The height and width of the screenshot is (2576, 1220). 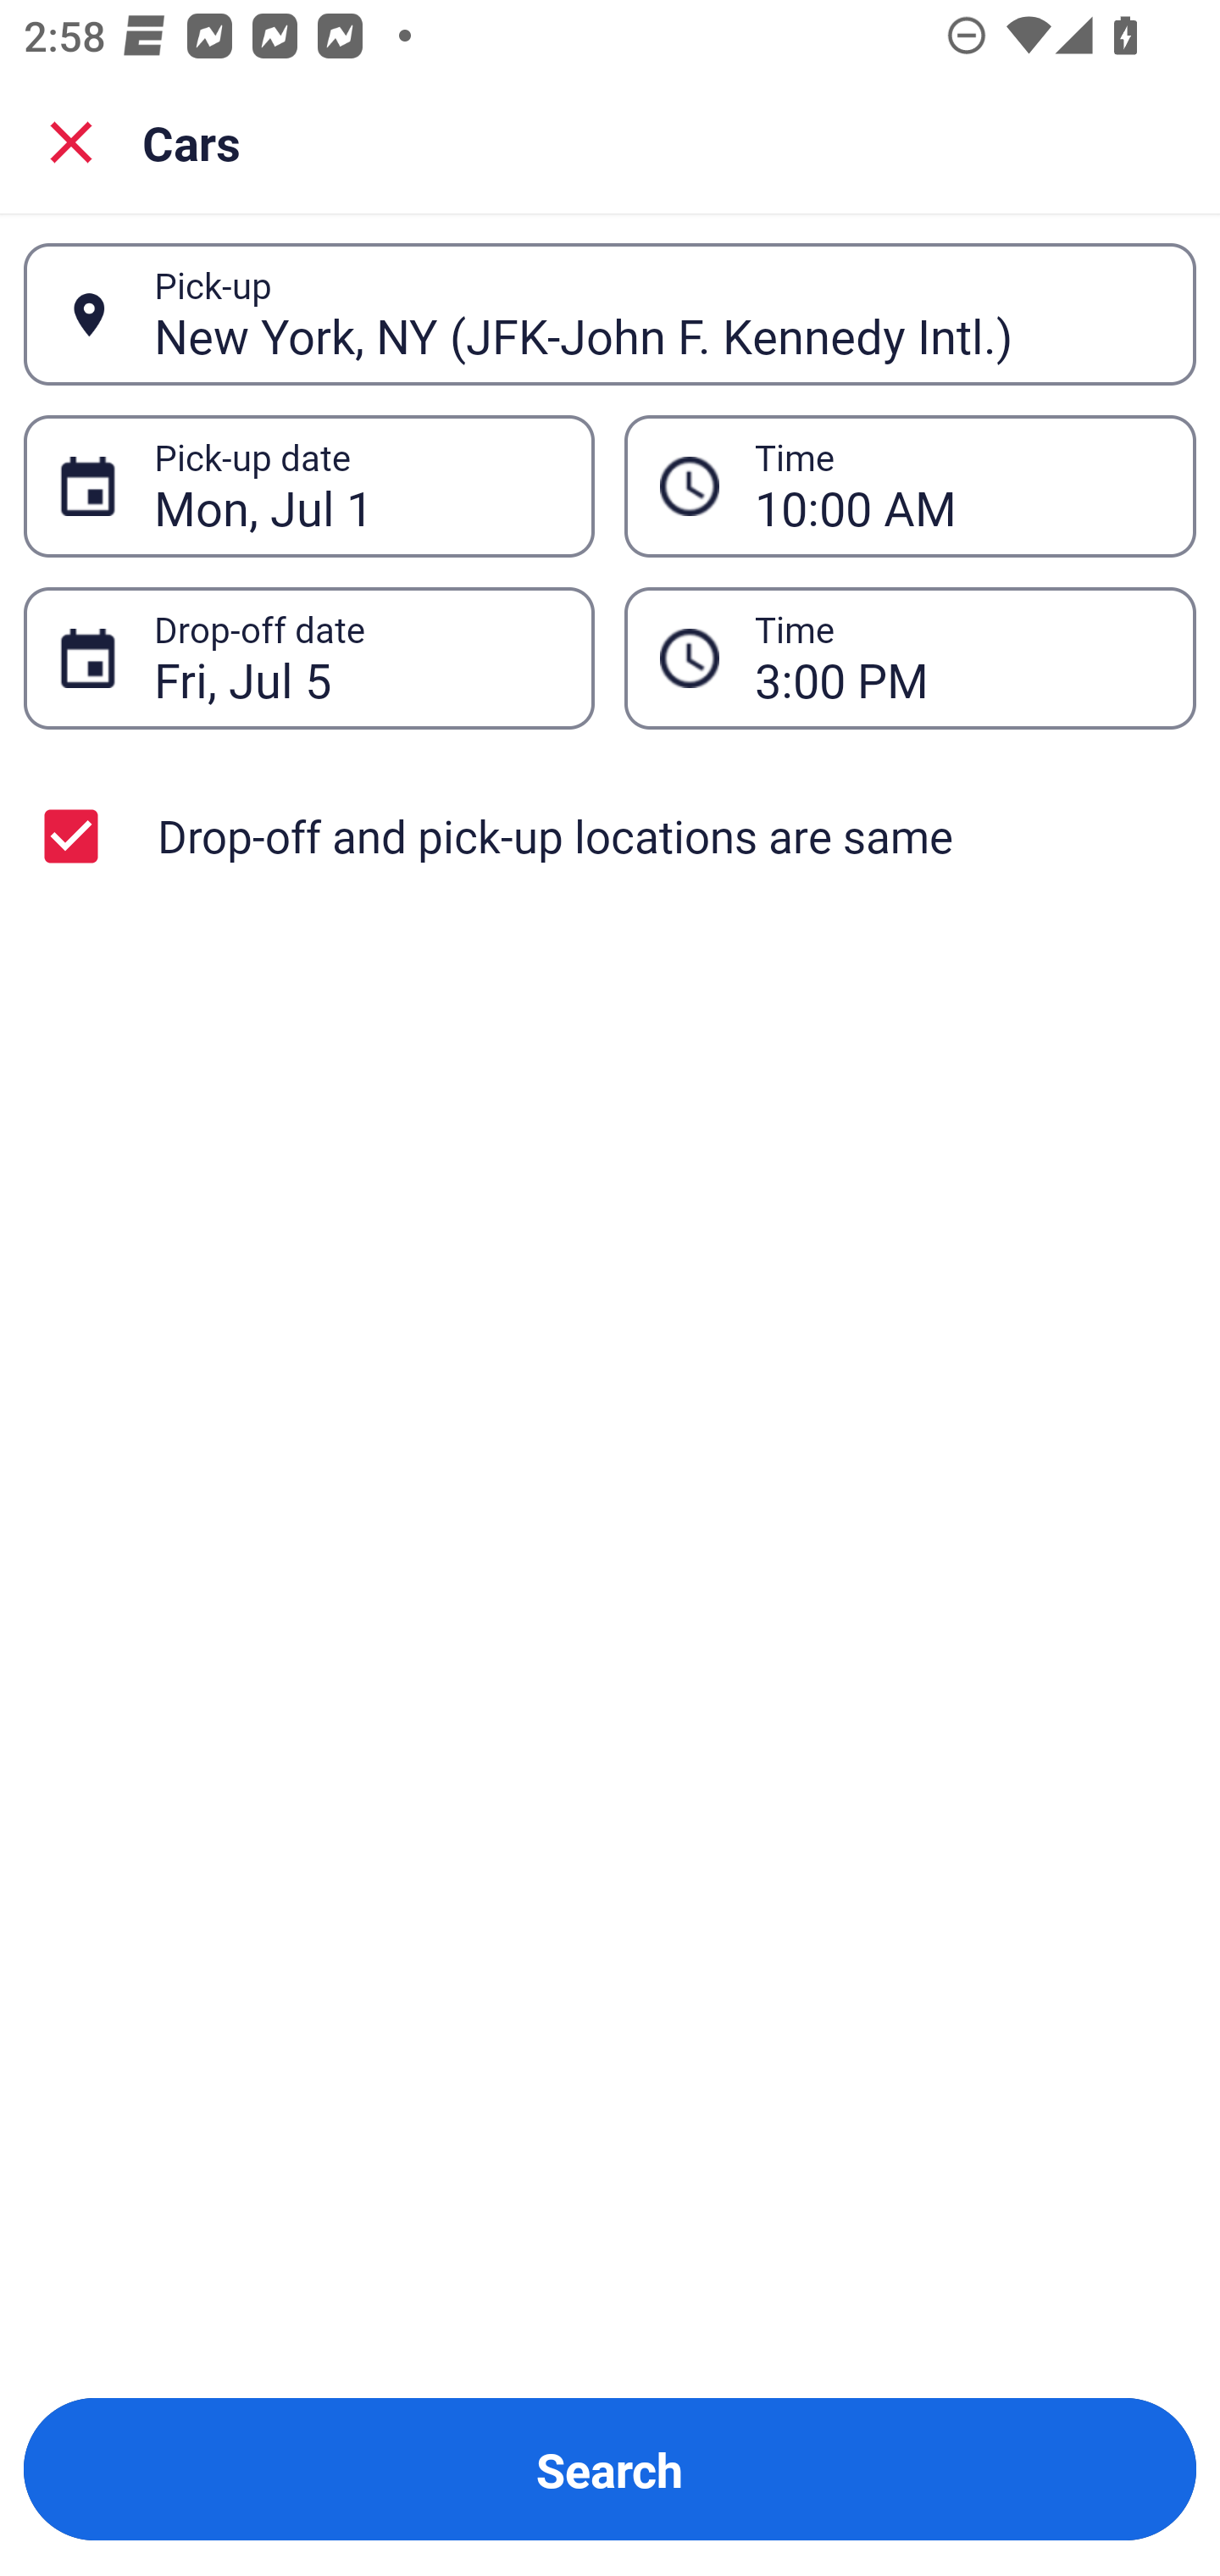 What do you see at coordinates (610, 2469) in the screenshot?
I see `Search Button Search` at bounding box center [610, 2469].